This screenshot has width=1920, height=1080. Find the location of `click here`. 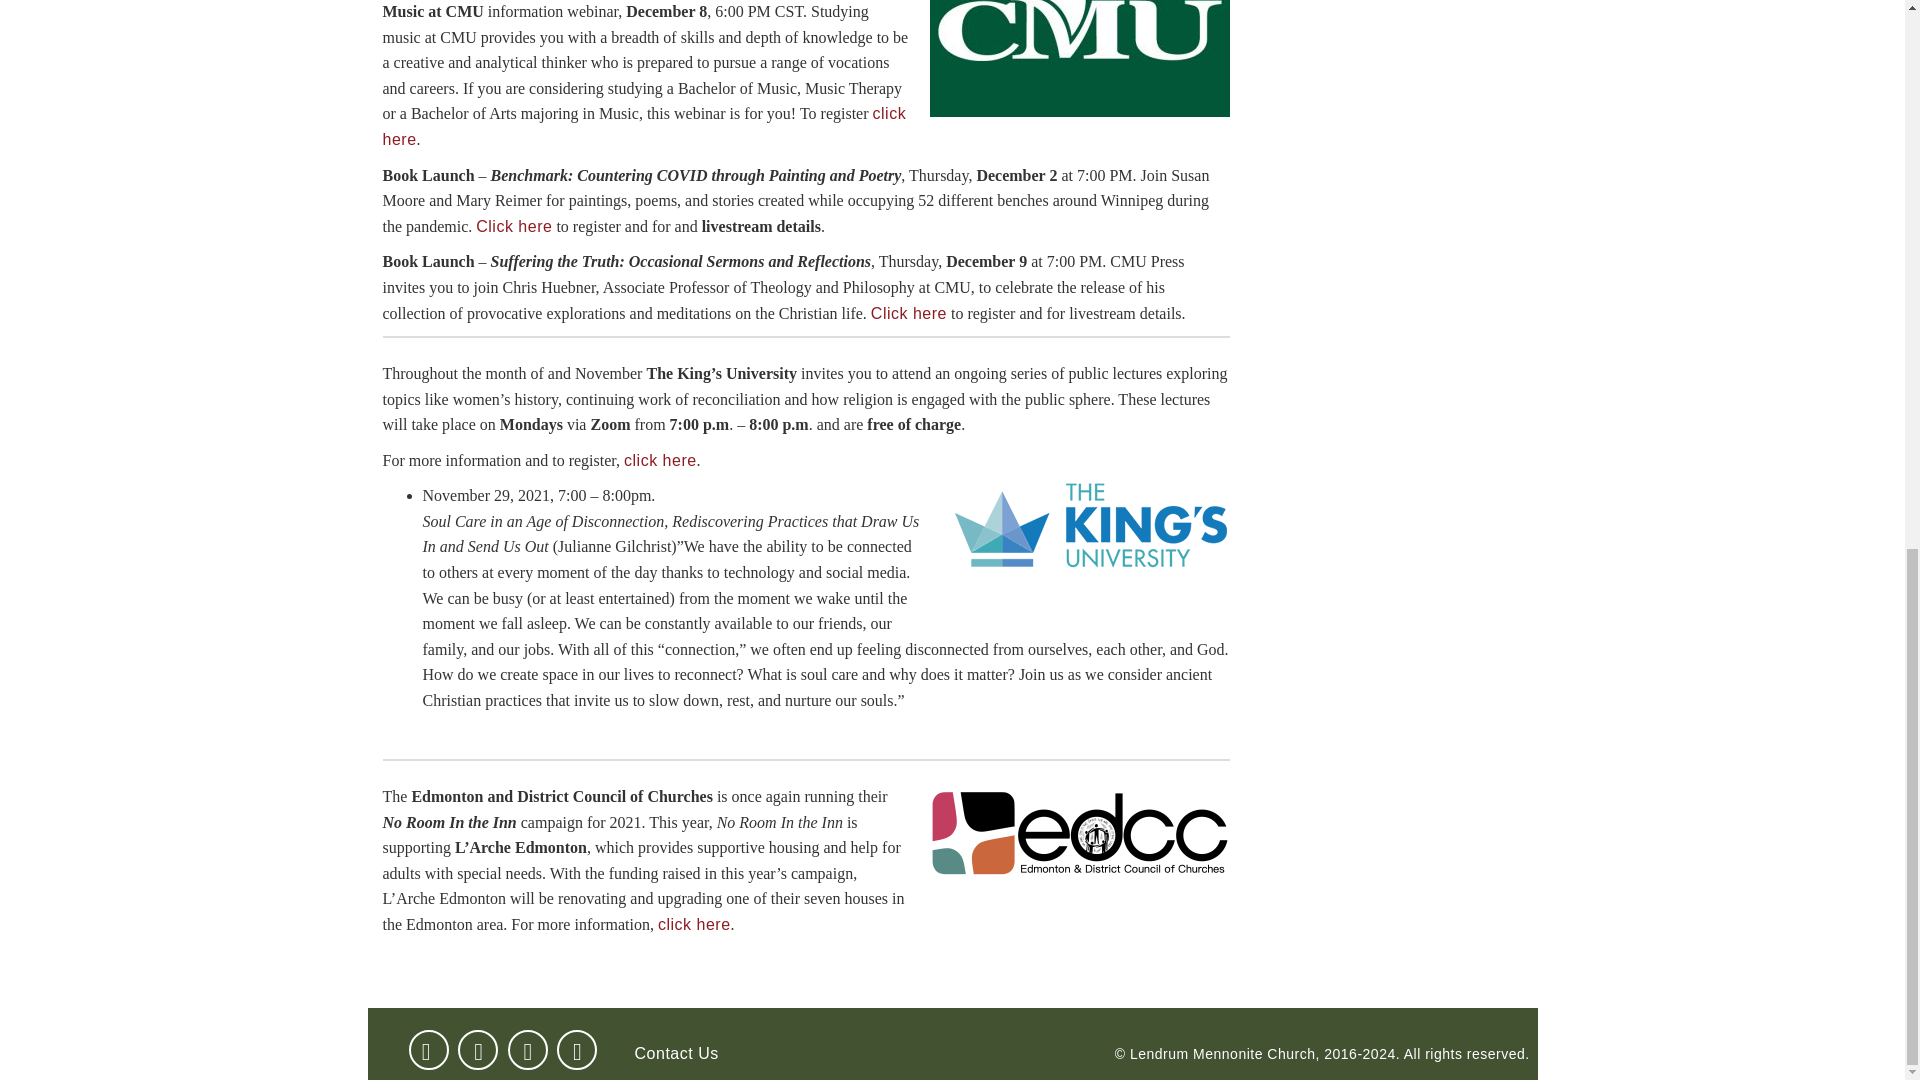

click here is located at coordinates (644, 126).